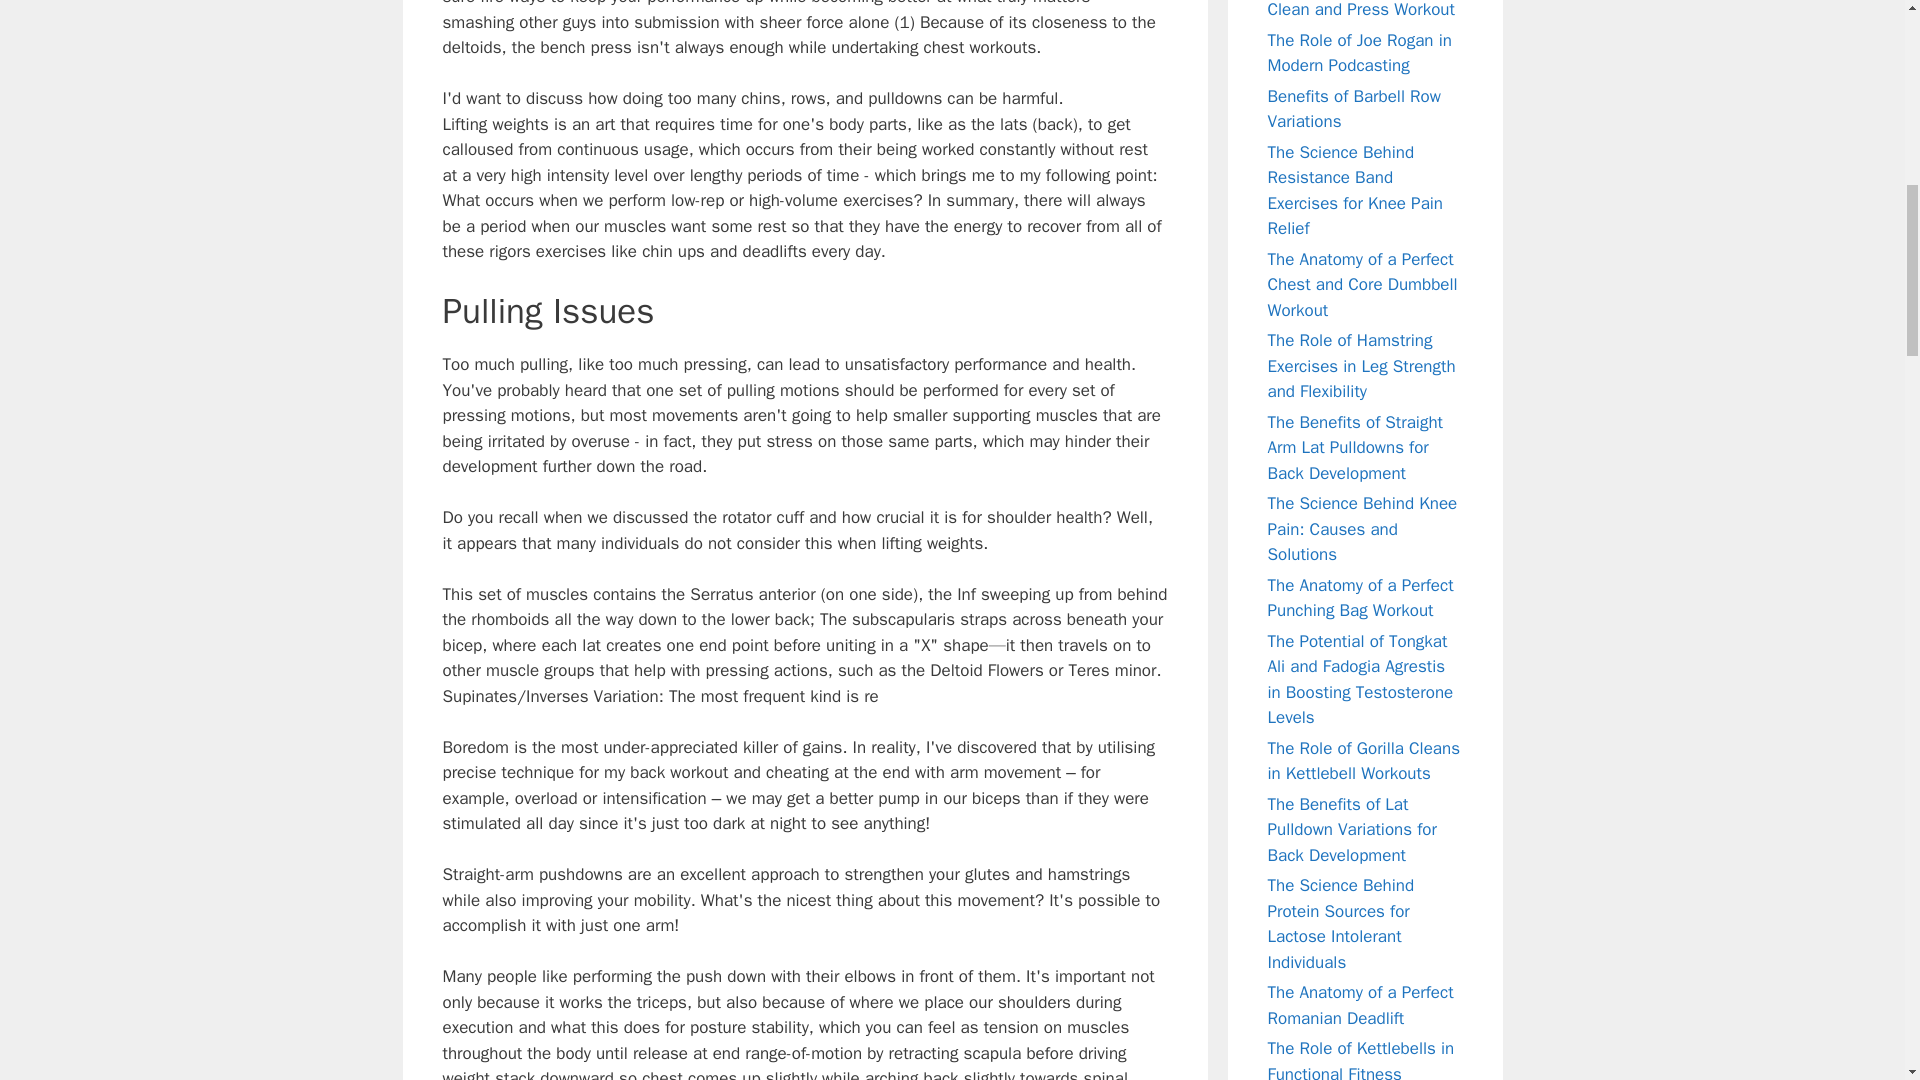 This screenshot has width=1920, height=1080. Describe the element at coordinates (1361, 10) in the screenshot. I see `The Anatomy of a Perfect Clean and Press Workout` at that location.